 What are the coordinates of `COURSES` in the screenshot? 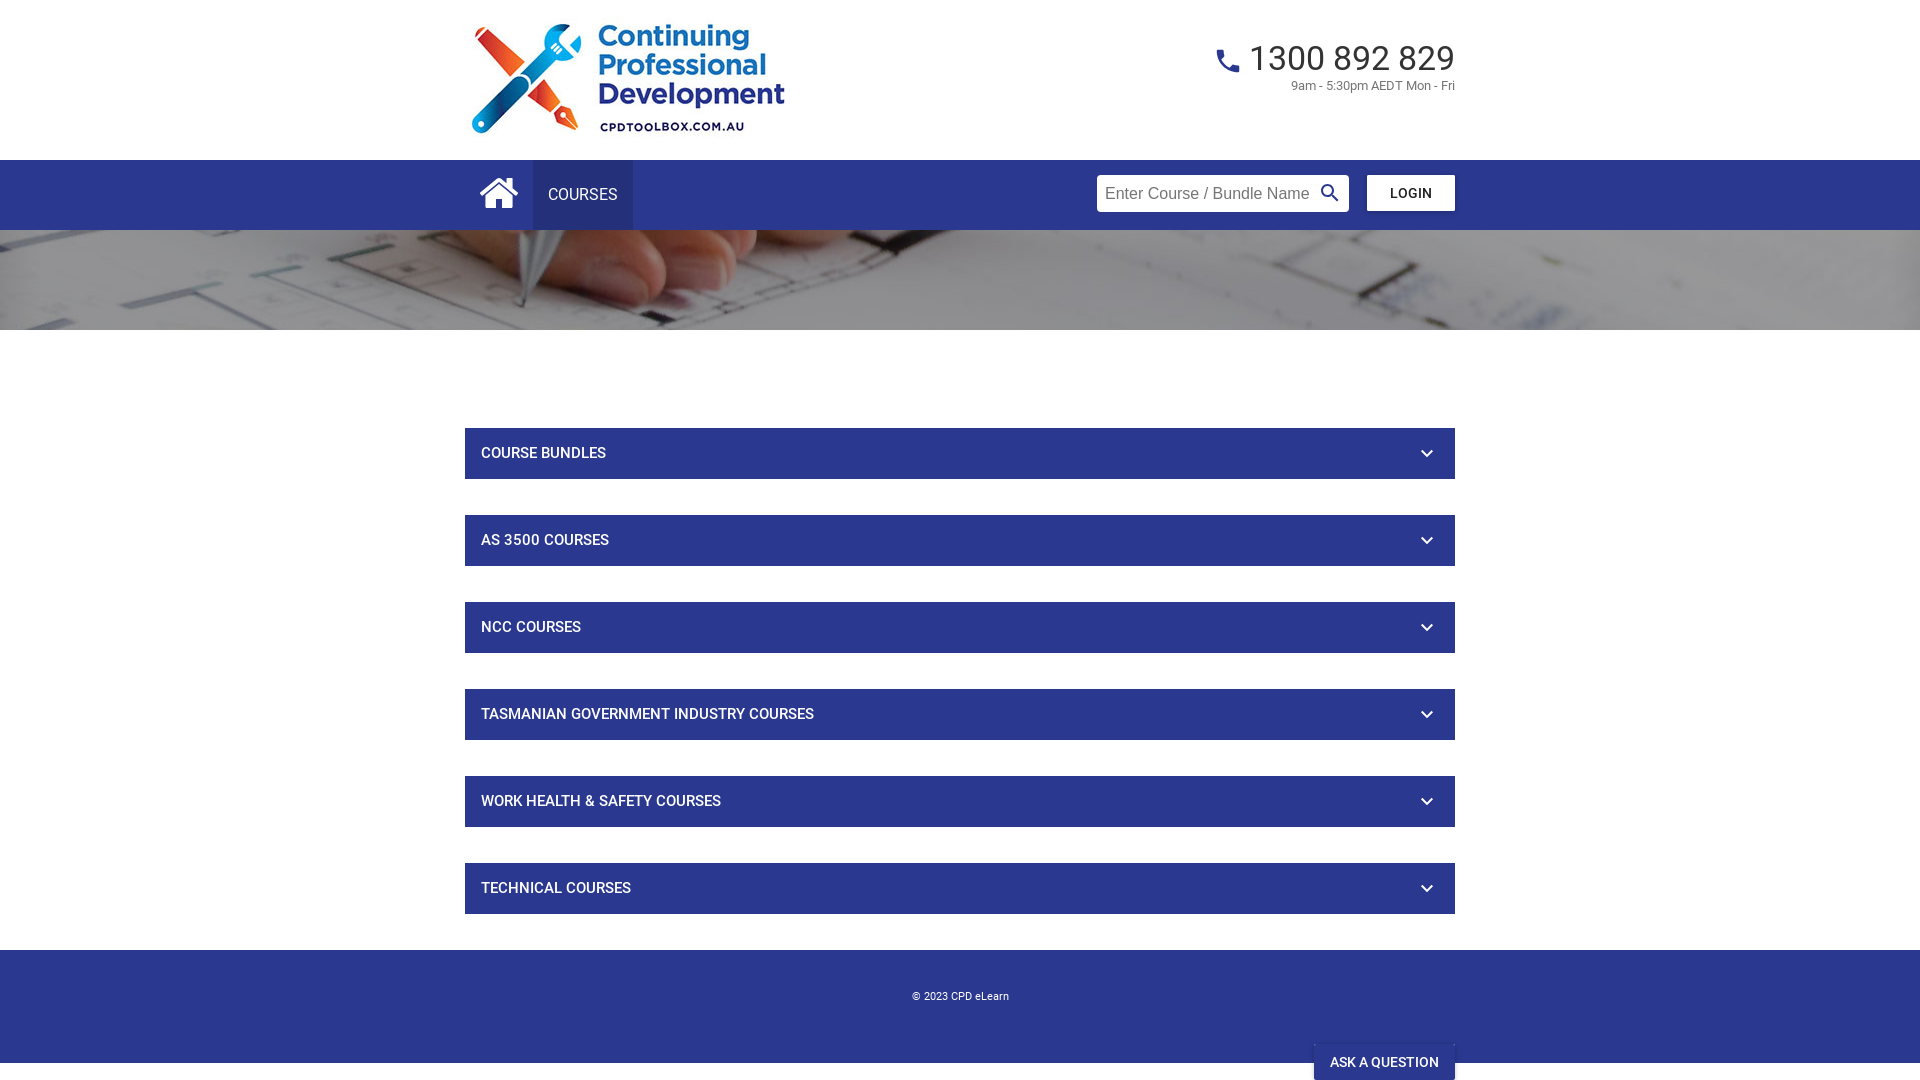 It's located at (583, 195).